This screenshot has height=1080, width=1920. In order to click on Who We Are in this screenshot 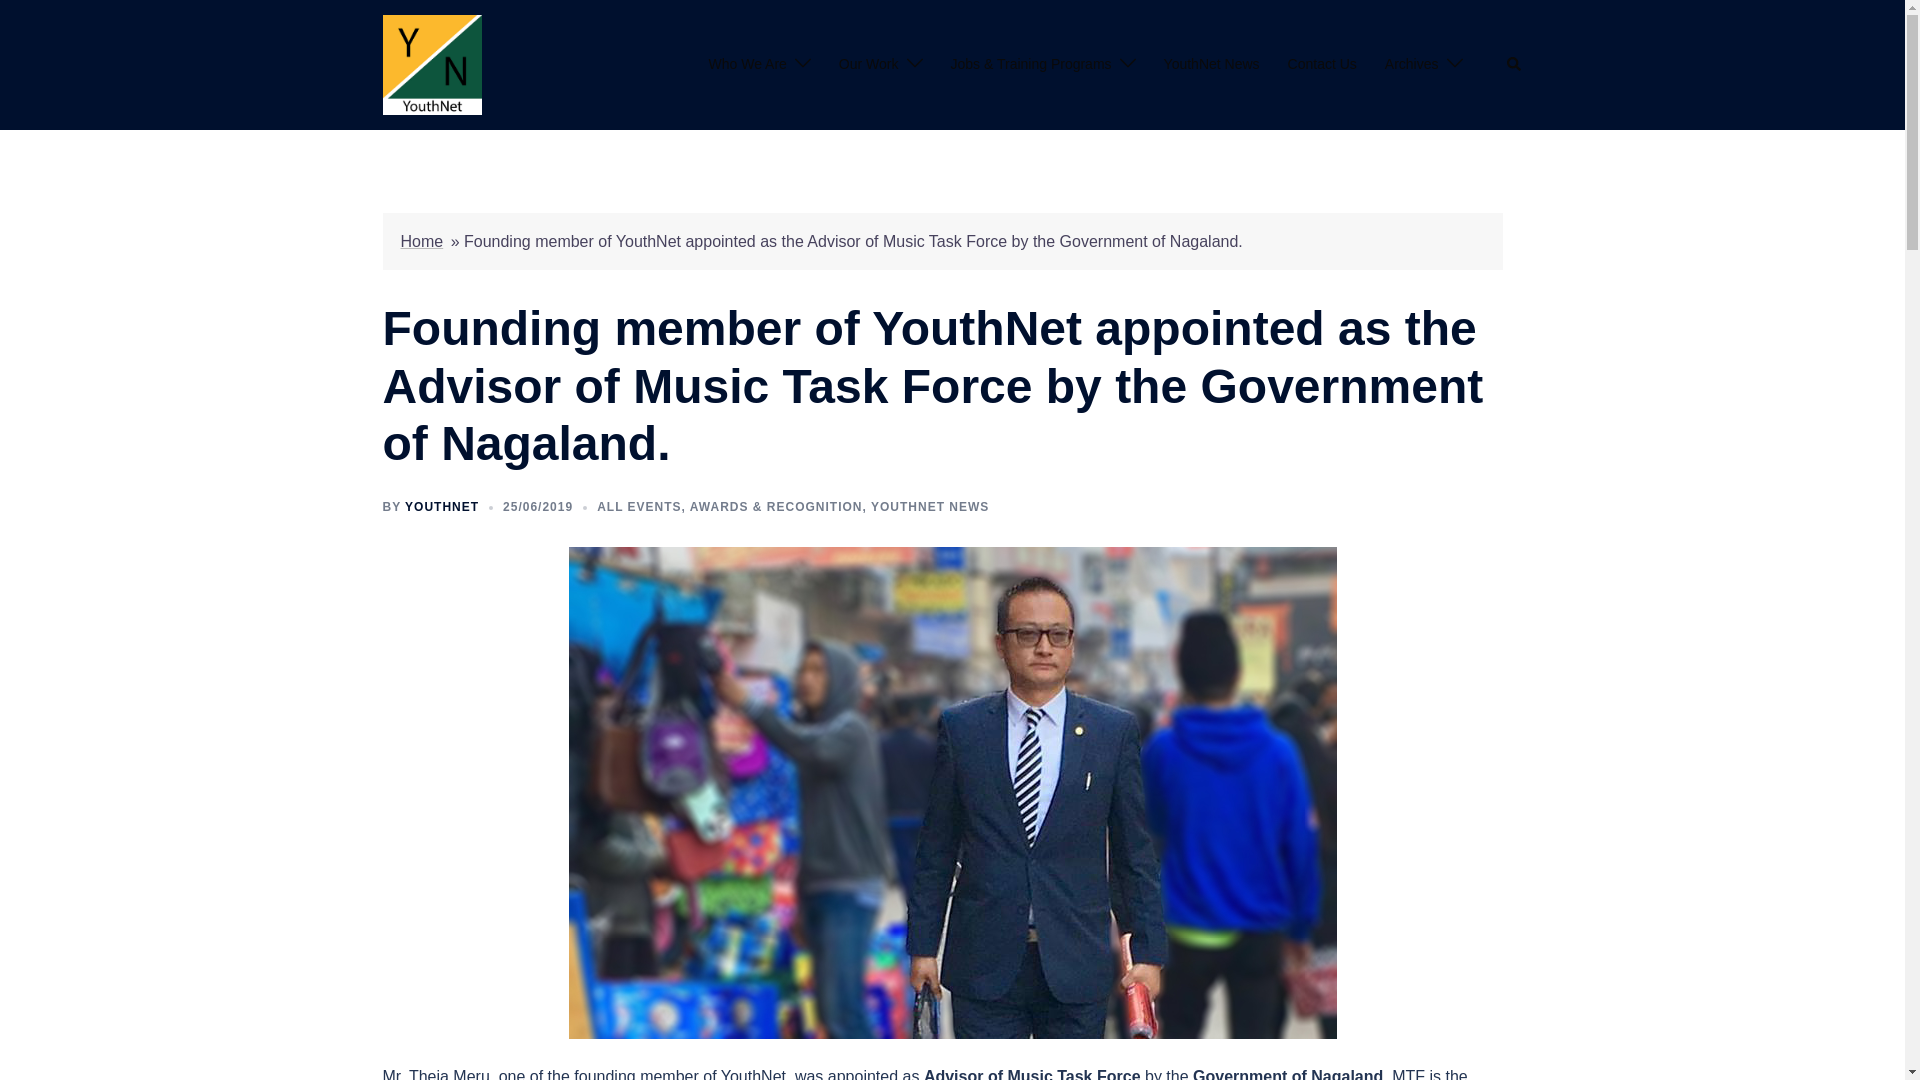, I will do `click(748, 64)`.